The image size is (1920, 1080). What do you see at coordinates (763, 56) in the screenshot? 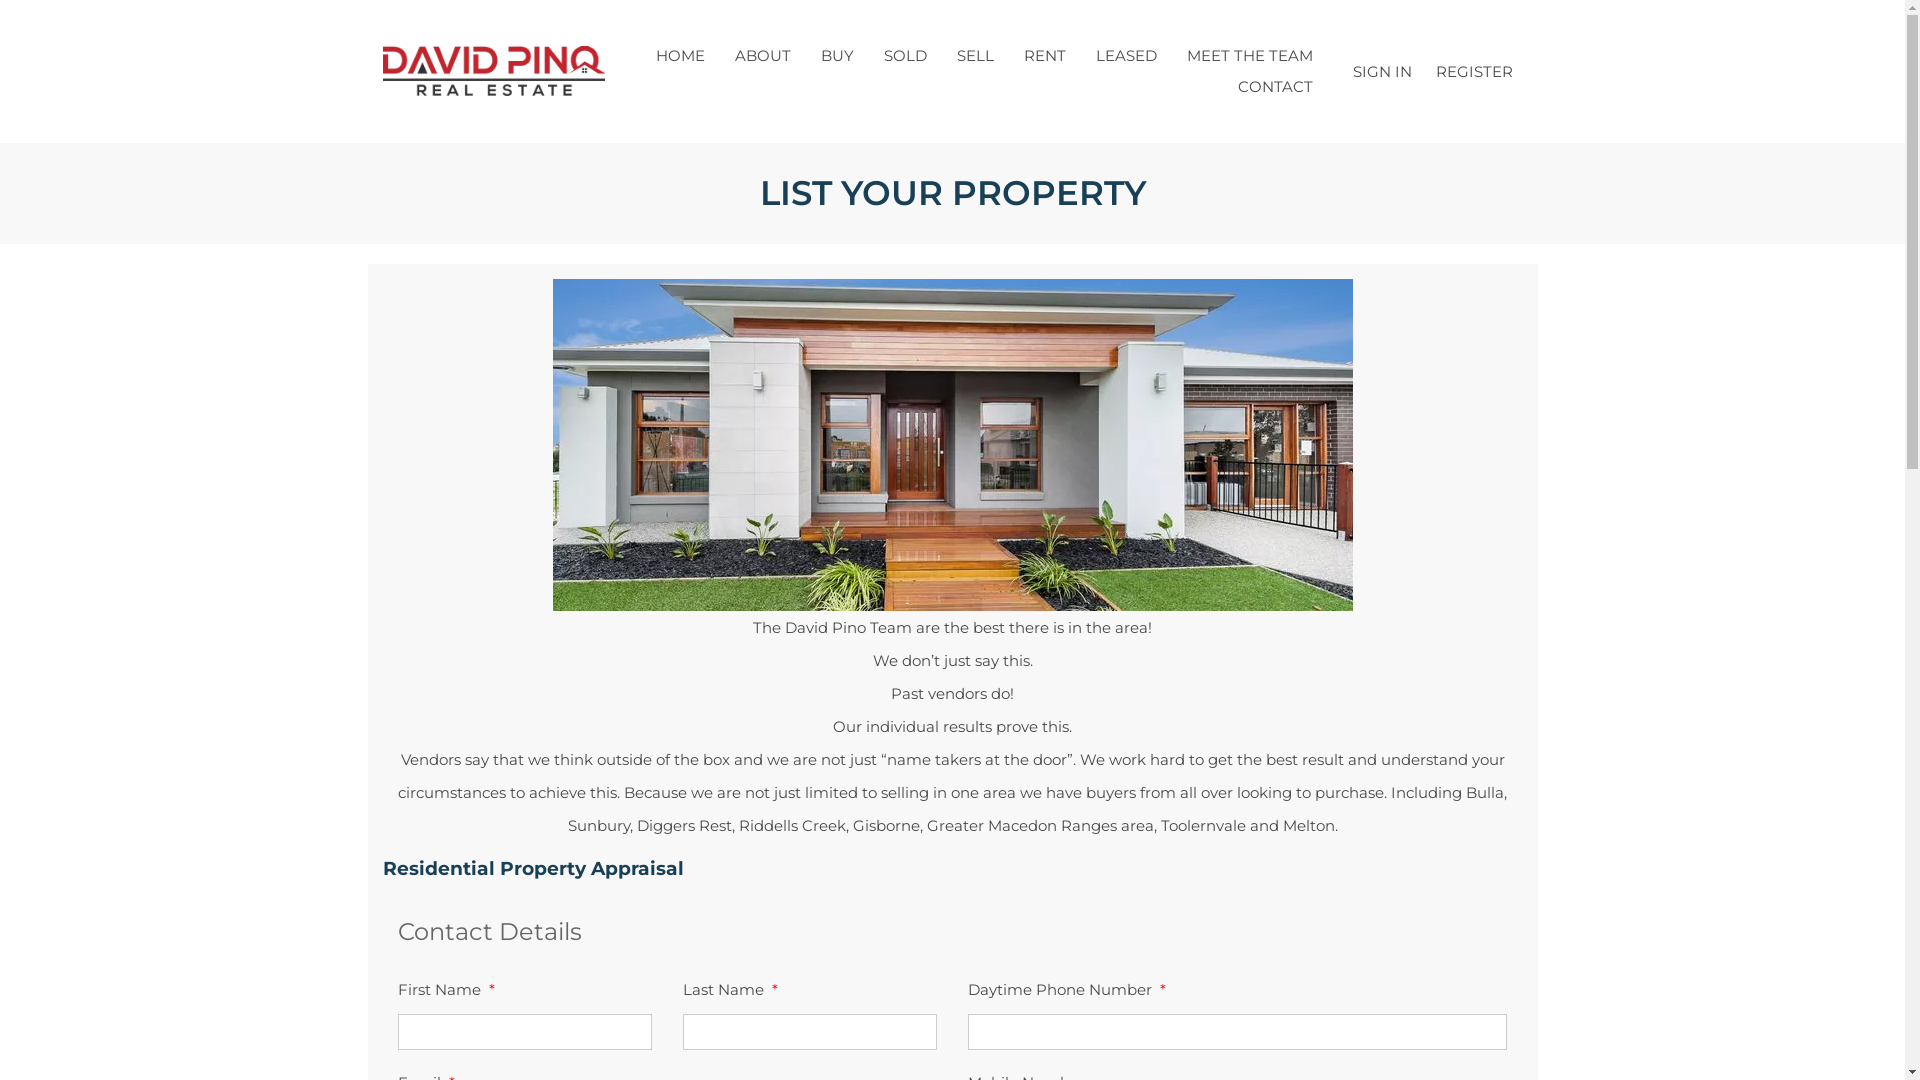
I see `ABOUT` at bounding box center [763, 56].